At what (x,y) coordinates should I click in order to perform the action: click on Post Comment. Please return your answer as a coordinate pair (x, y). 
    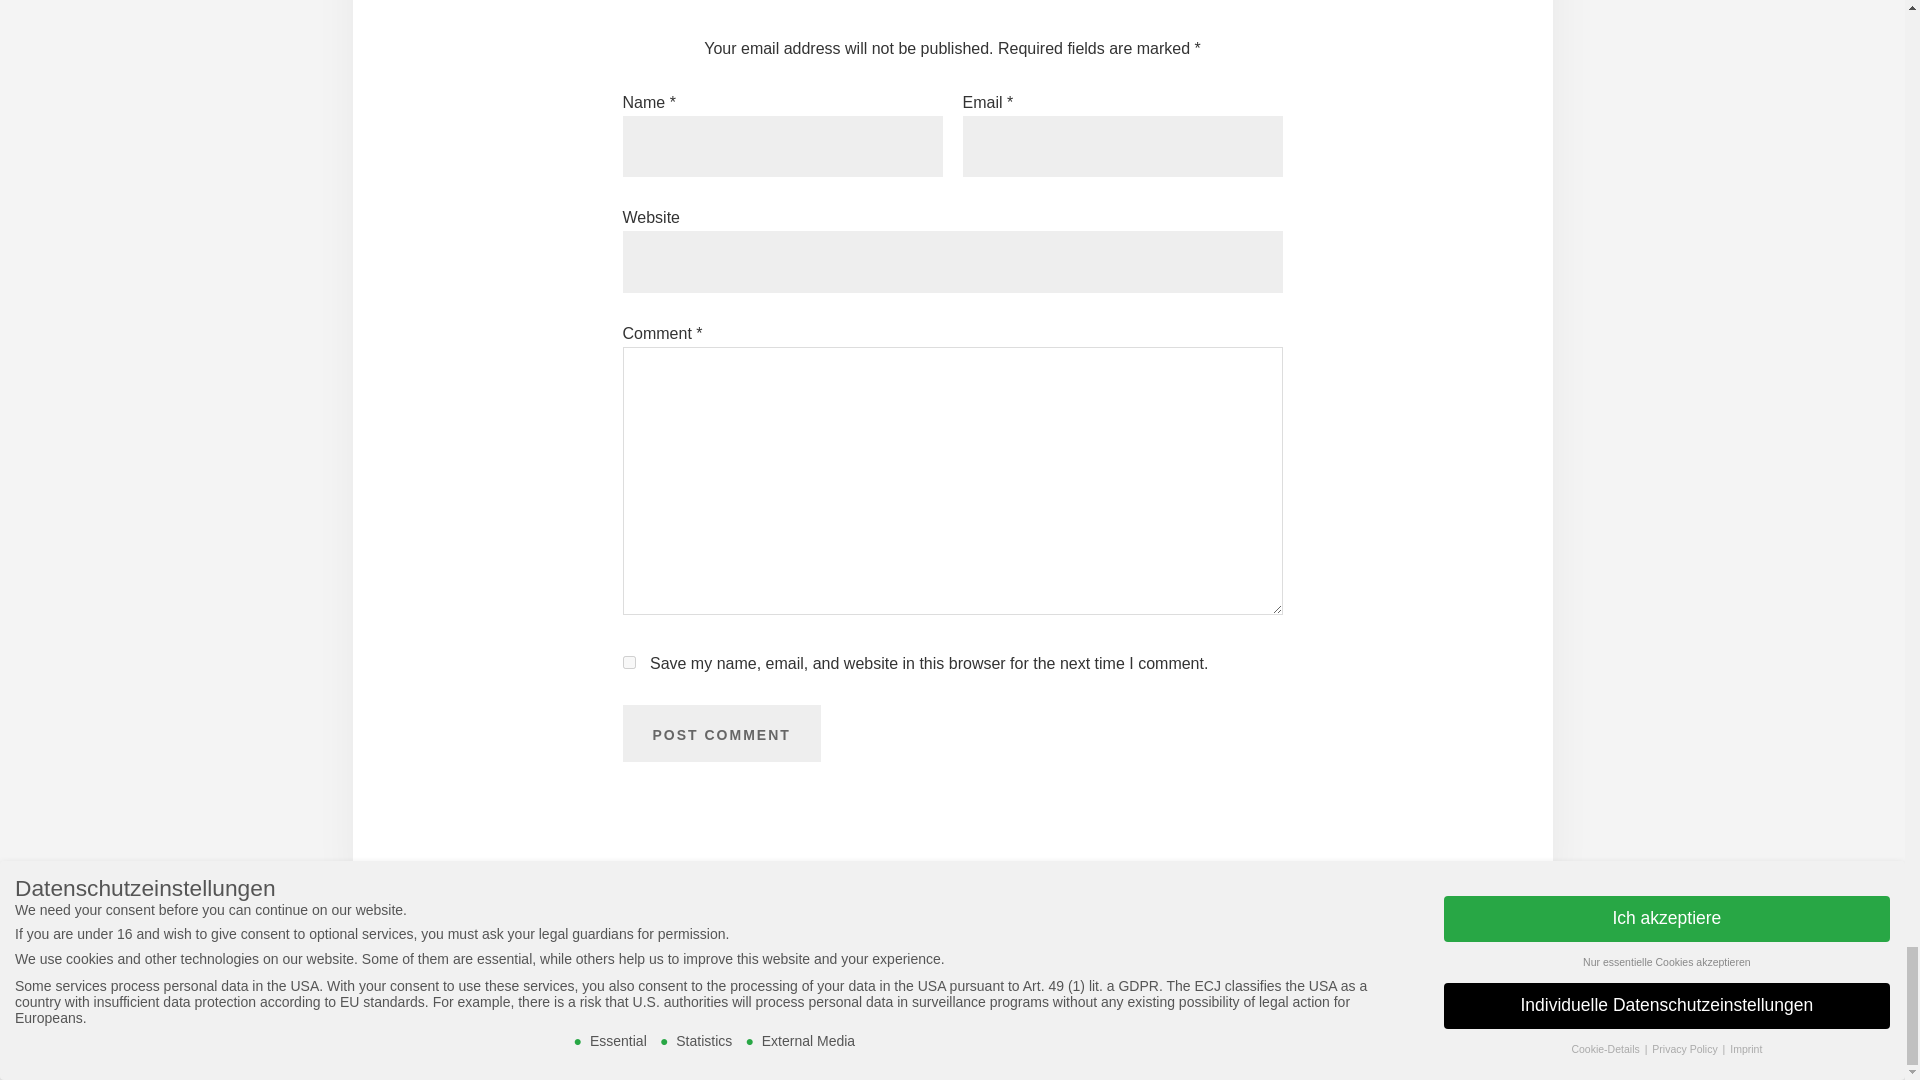
    Looking at the image, I should click on (720, 734).